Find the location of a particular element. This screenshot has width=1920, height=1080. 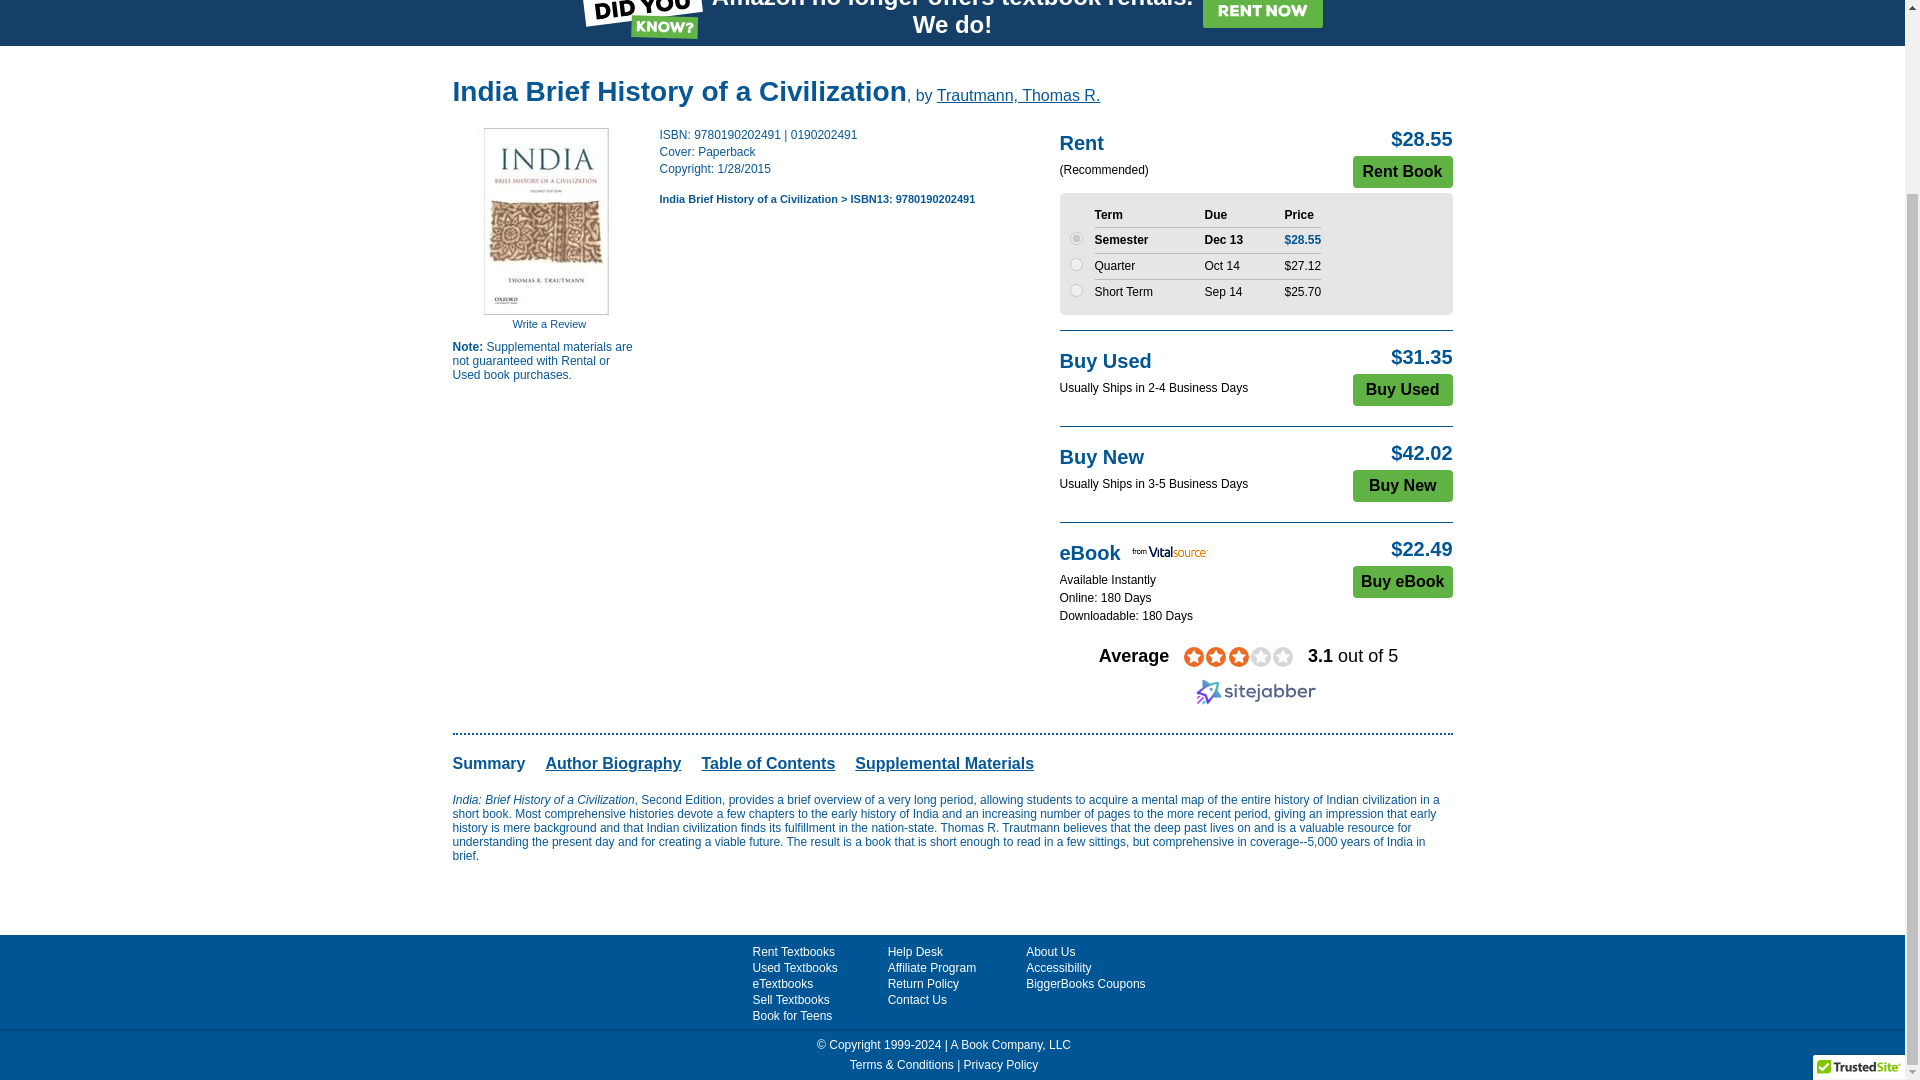

Buy eBook is located at coordinates (1403, 582).